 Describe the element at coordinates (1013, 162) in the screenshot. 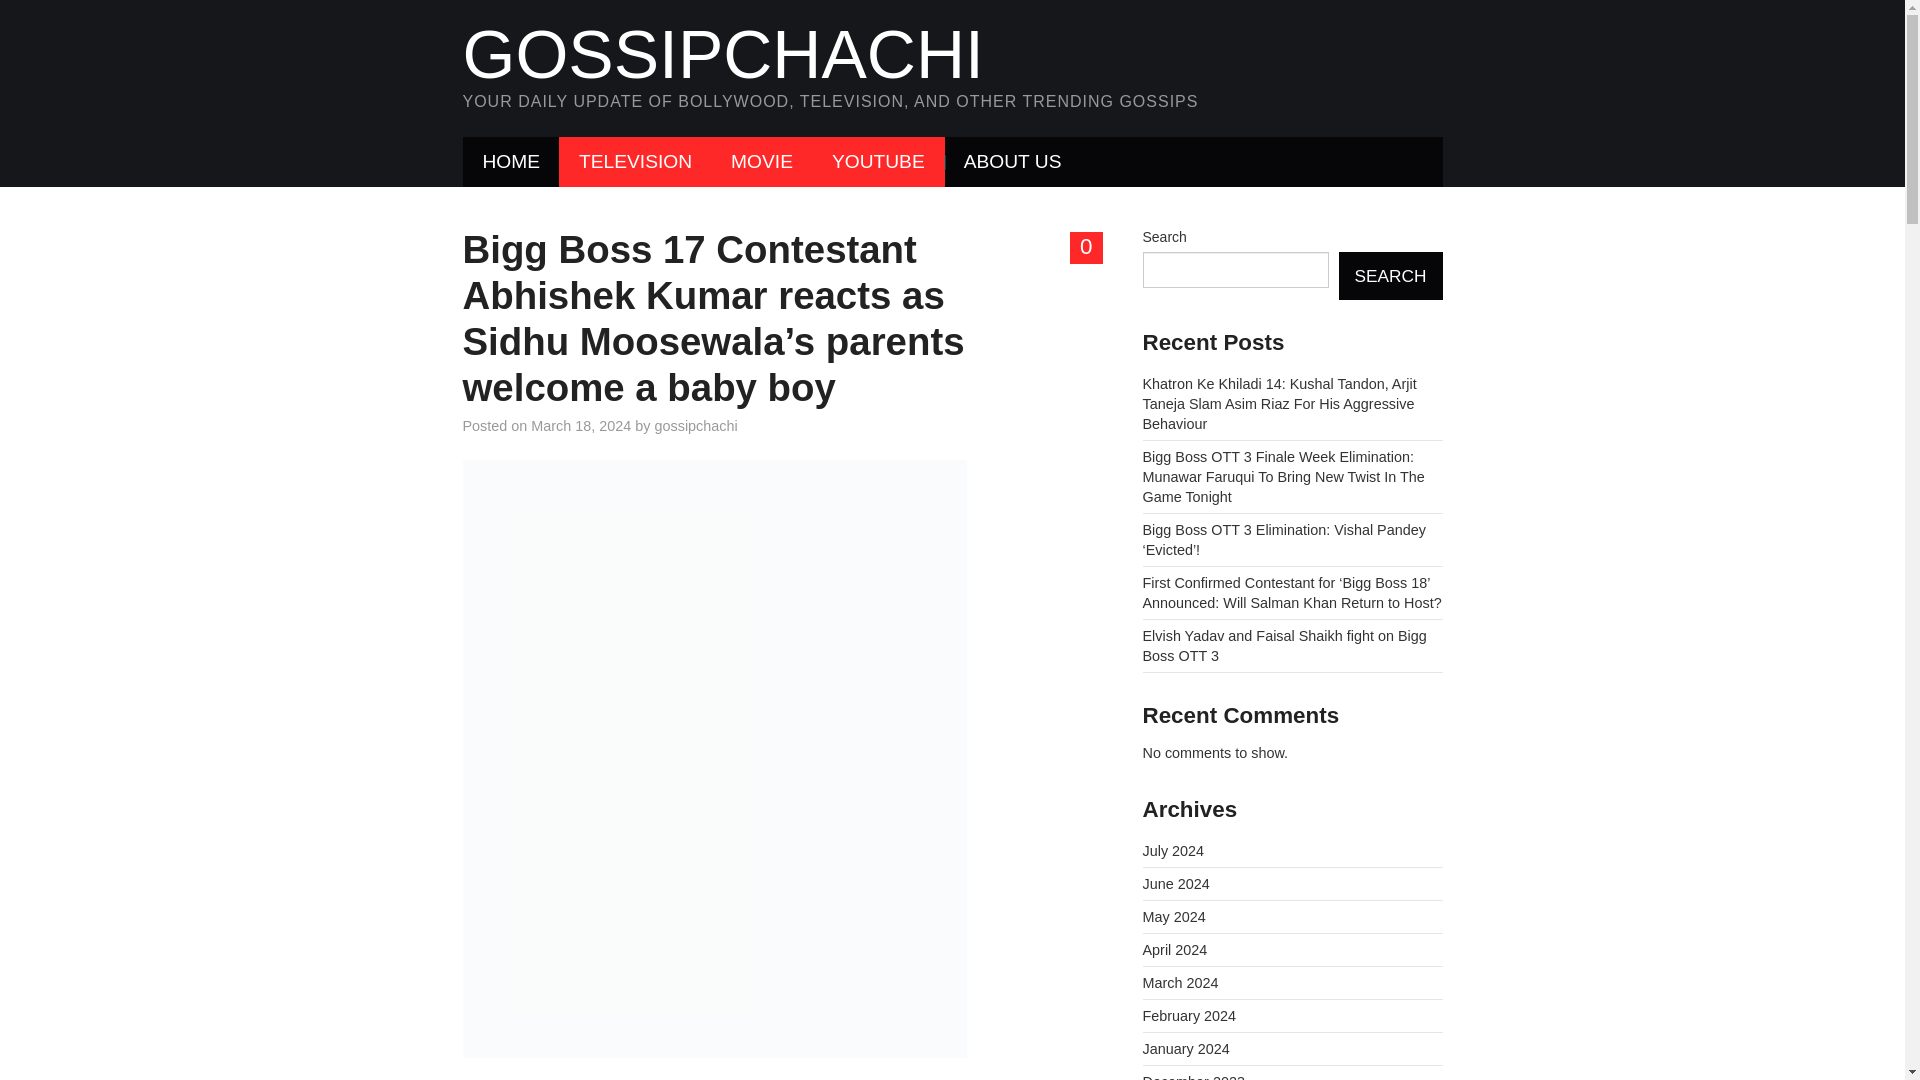

I see `ABOUT US` at that location.